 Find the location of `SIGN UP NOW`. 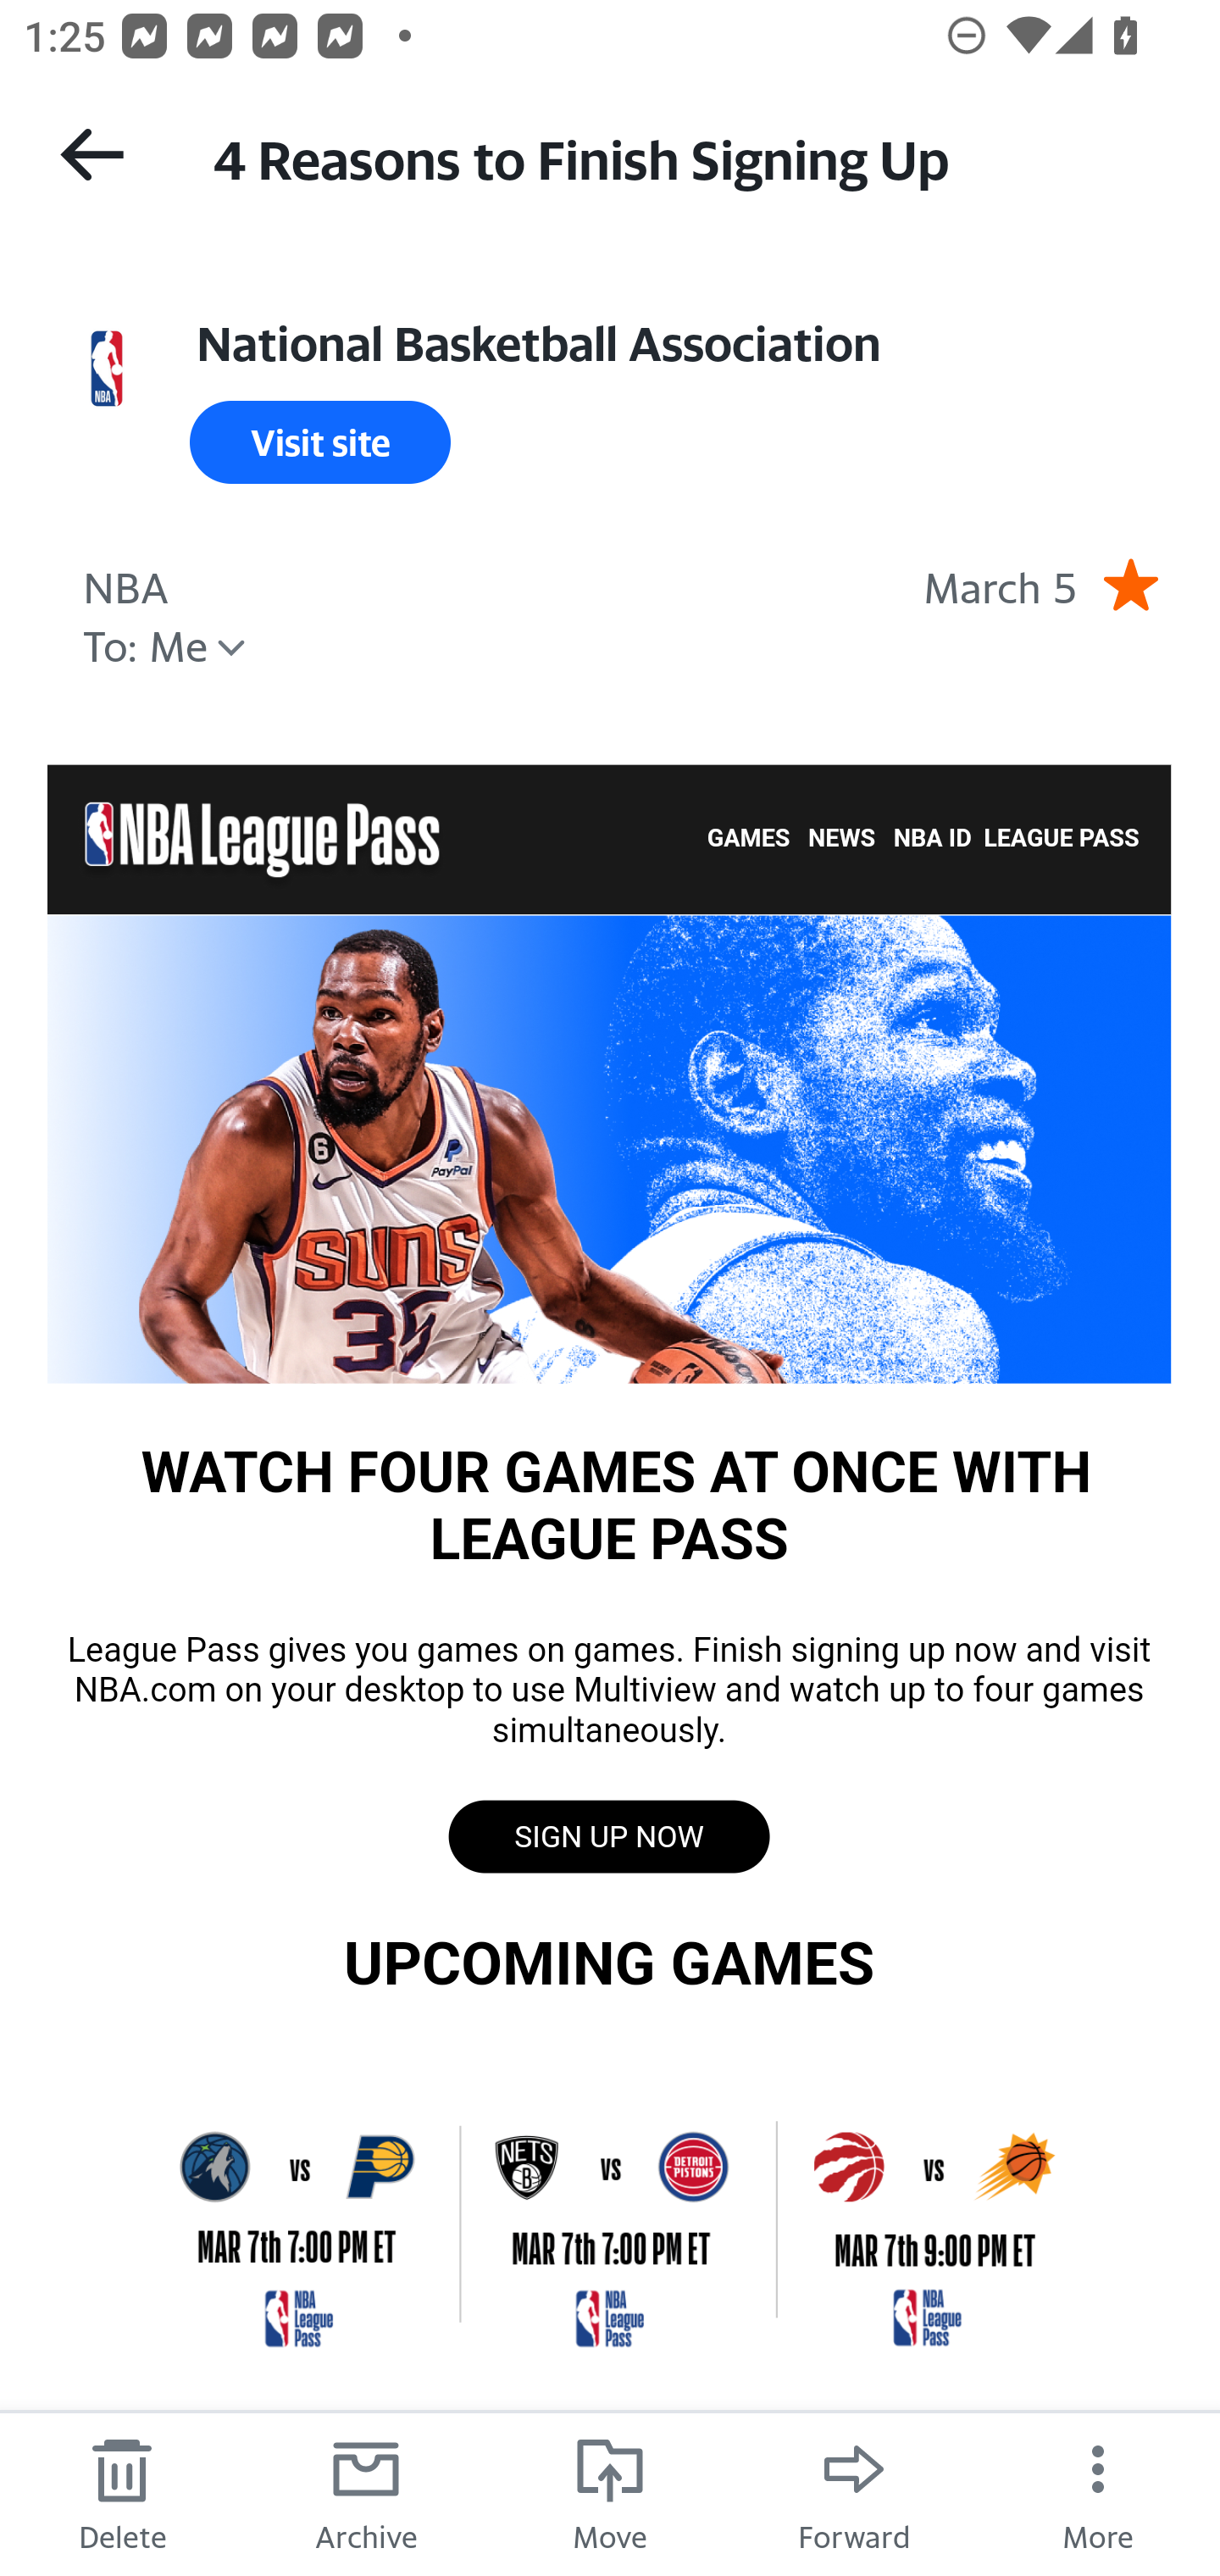

SIGN UP NOW is located at coordinates (608, 1837).